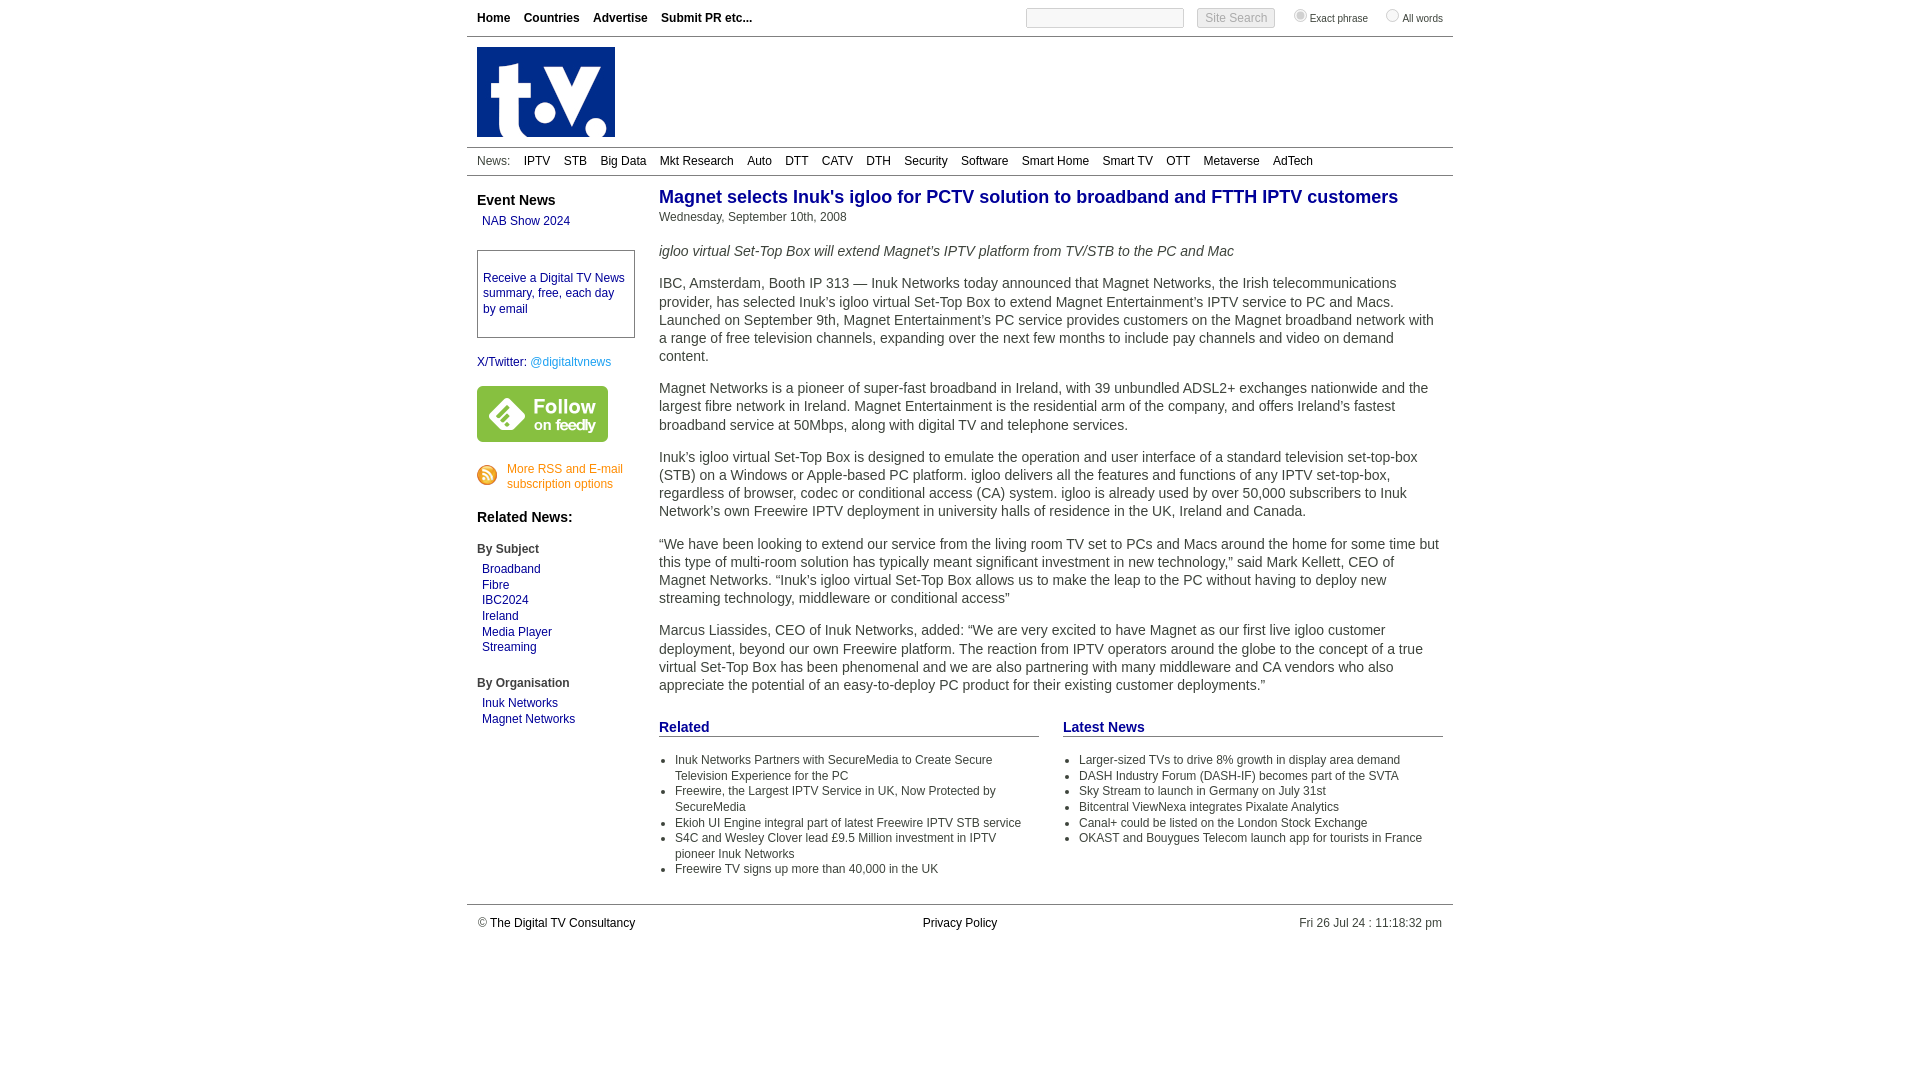 Image resolution: width=1920 pixels, height=1080 pixels. What do you see at coordinates (505, 599) in the screenshot?
I see `IBC2024` at bounding box center [505, 599].